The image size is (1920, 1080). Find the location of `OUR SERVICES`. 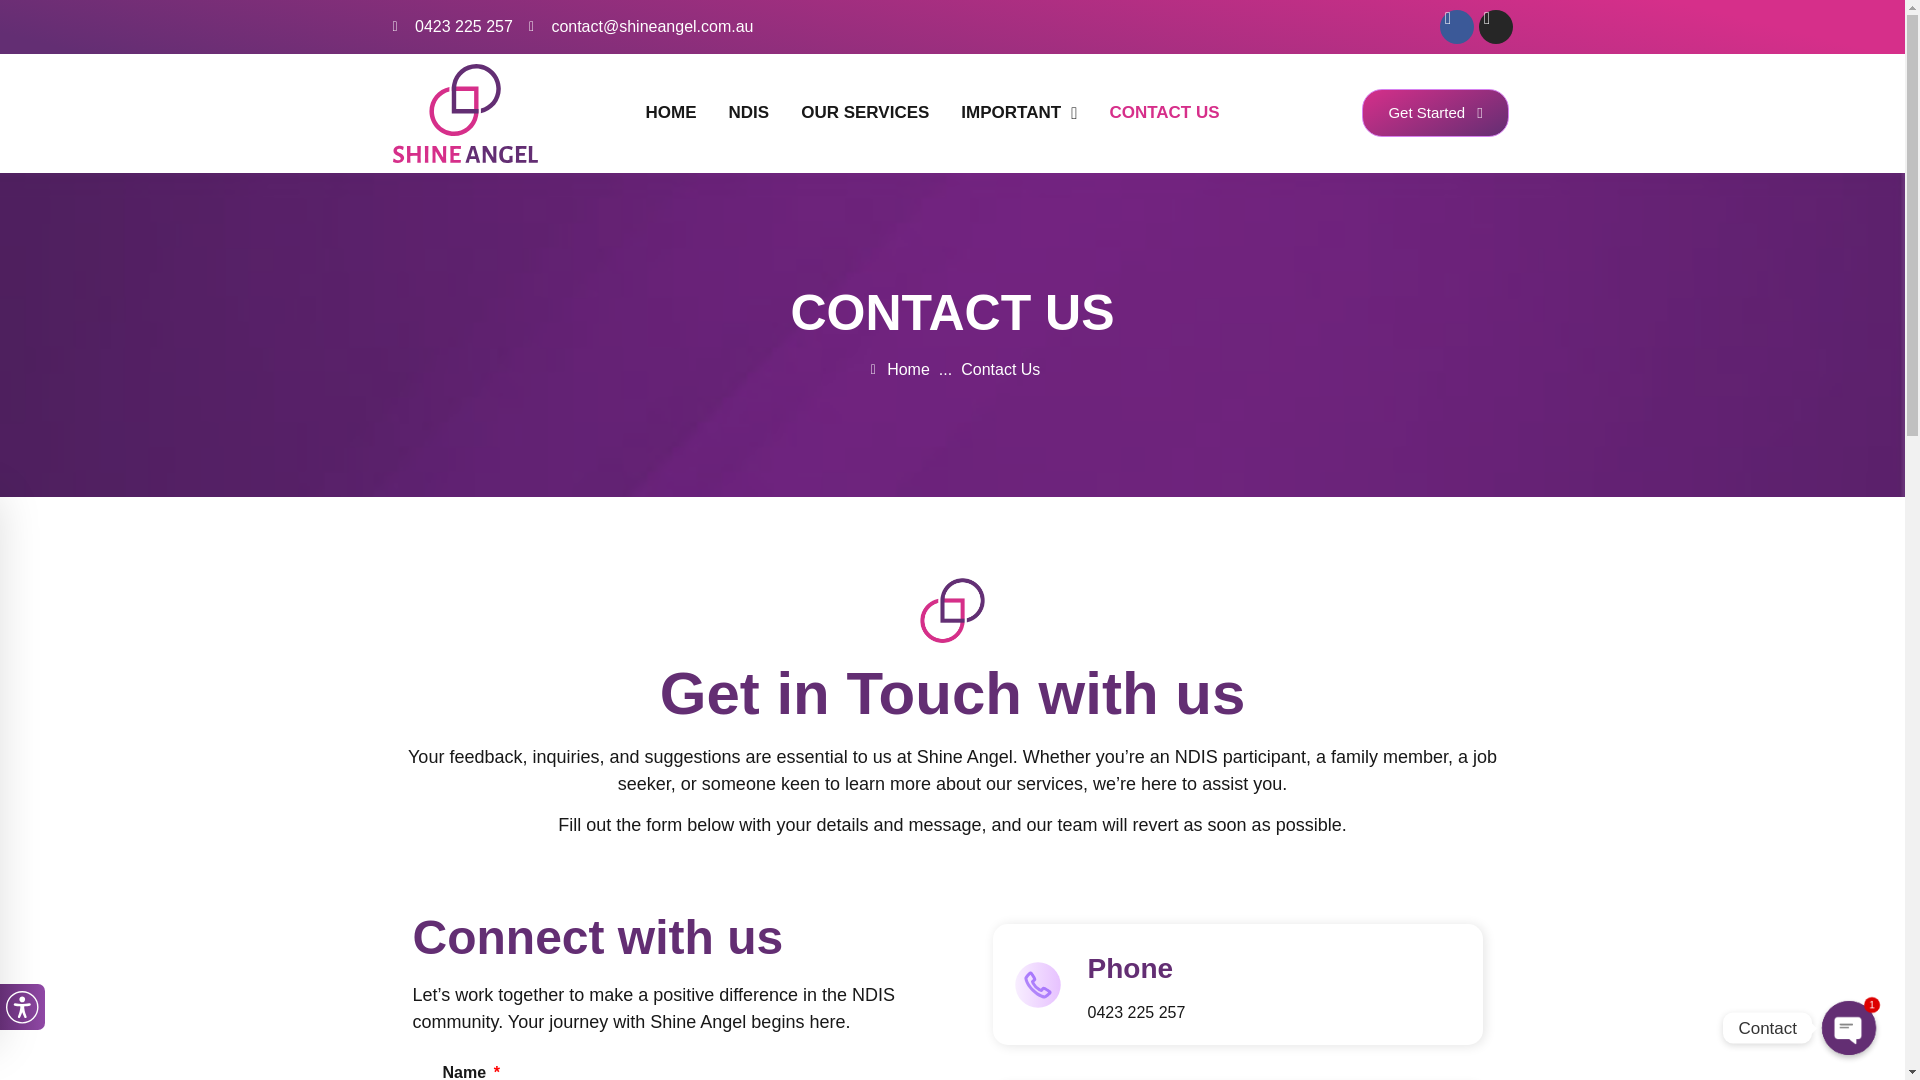

OUR SERVICES is located at coordinates (864, 112).